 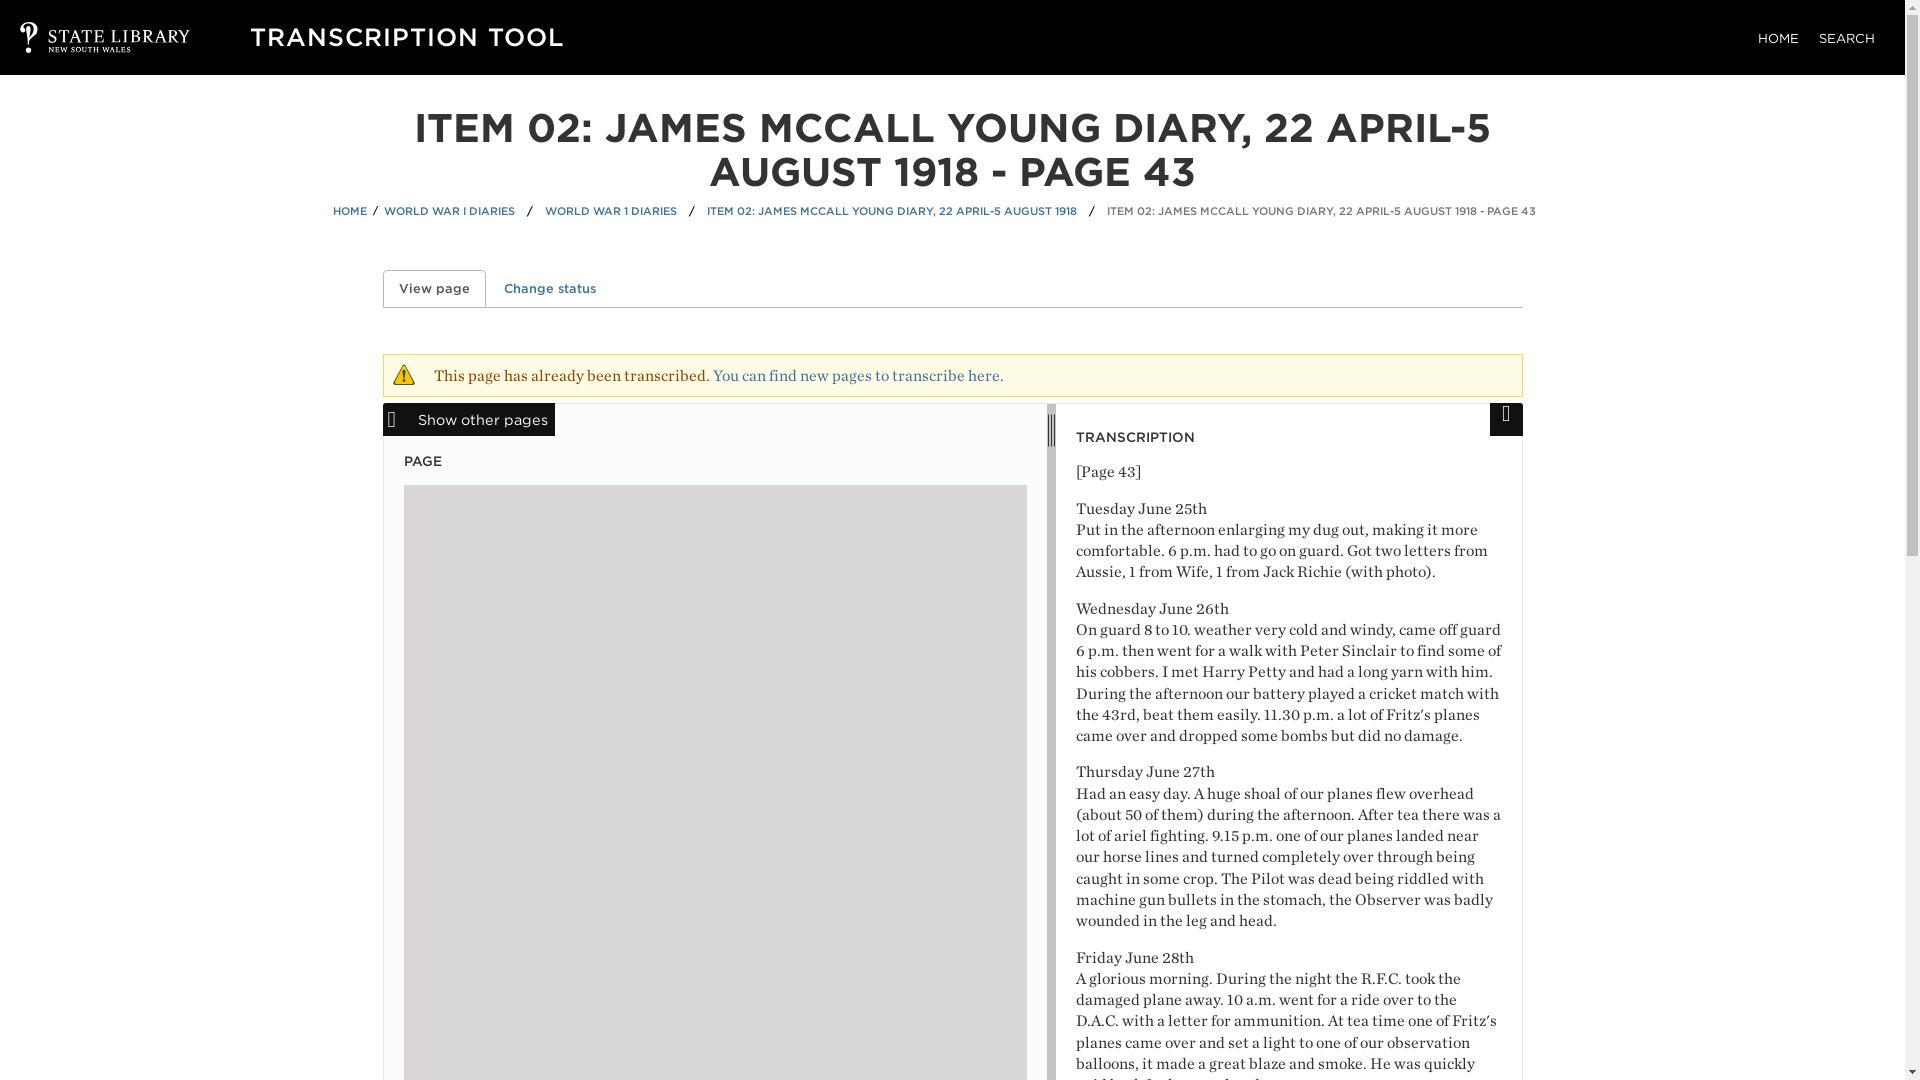 I want to click on You can find new pages to transcribe here., so click(x=857, y=375).